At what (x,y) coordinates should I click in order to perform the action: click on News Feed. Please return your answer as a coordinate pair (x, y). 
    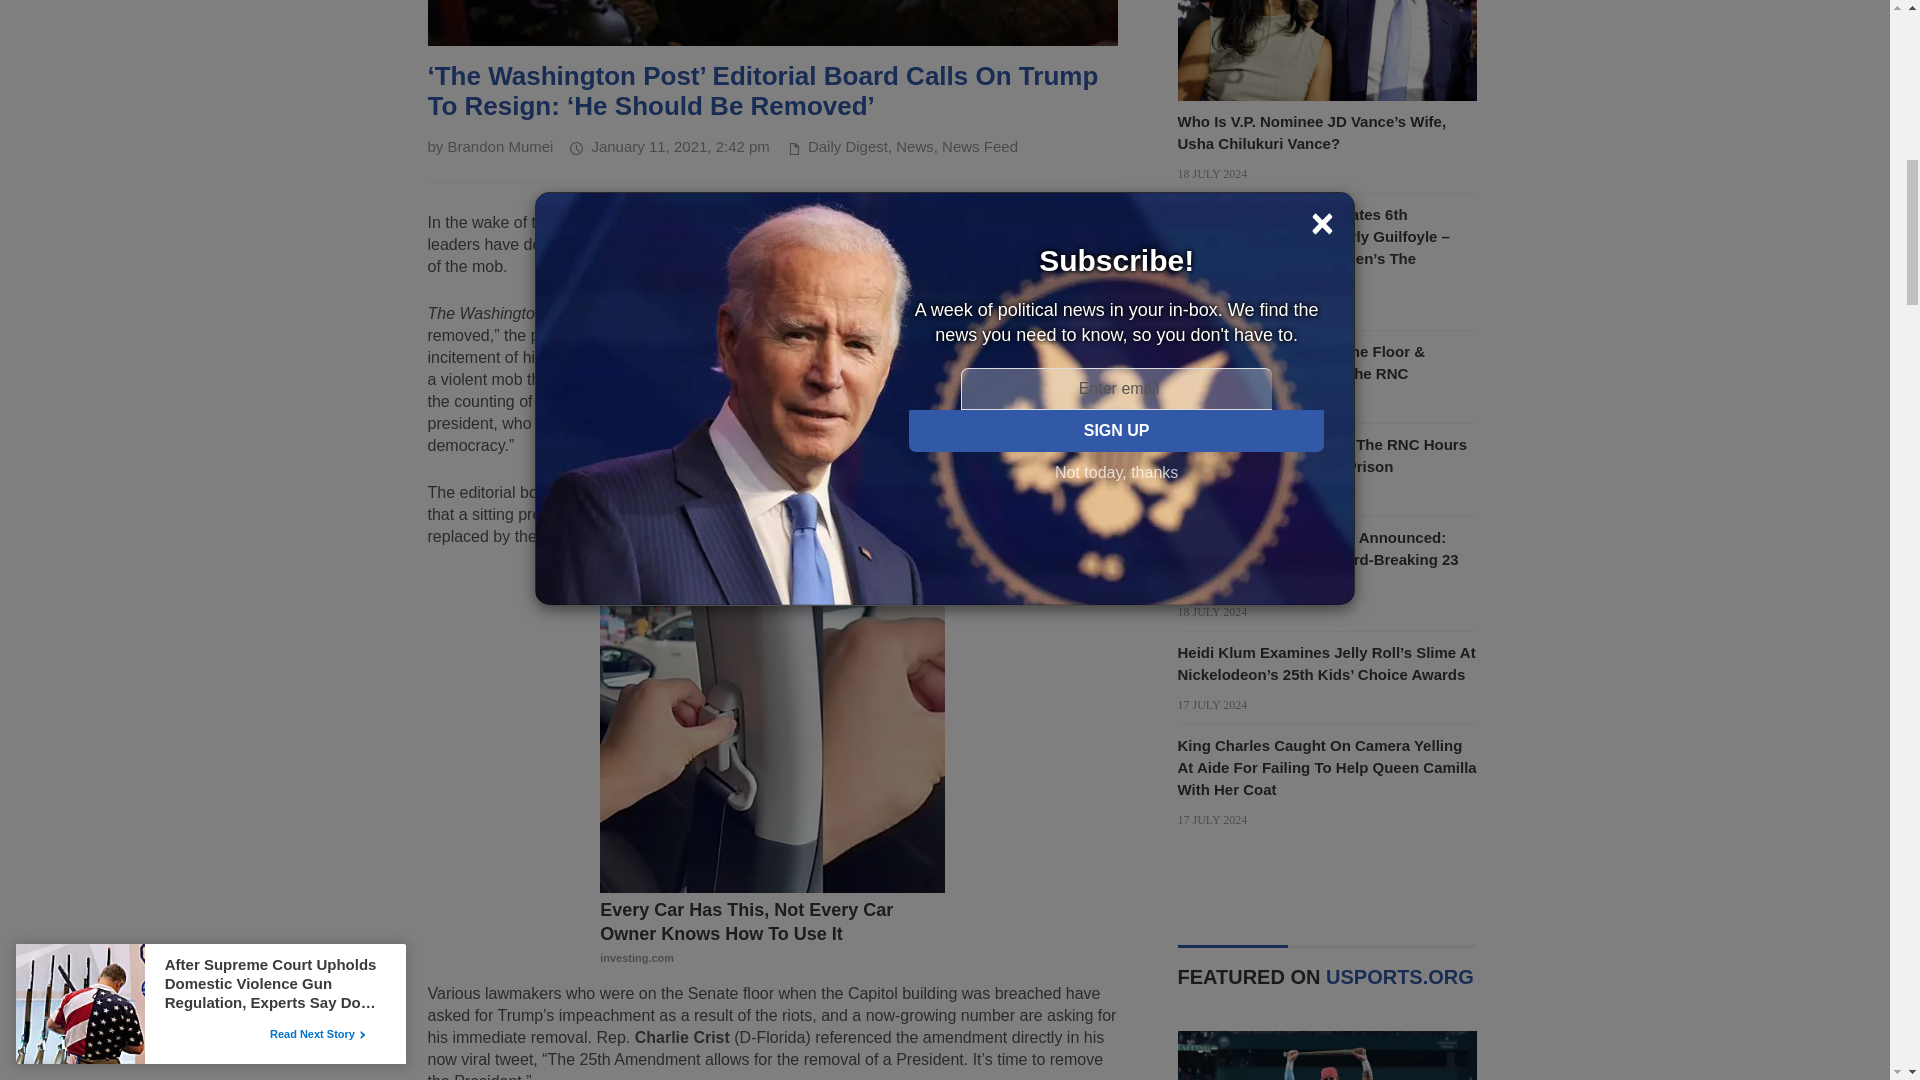
    Looking at the image, I should click on (980, 146).